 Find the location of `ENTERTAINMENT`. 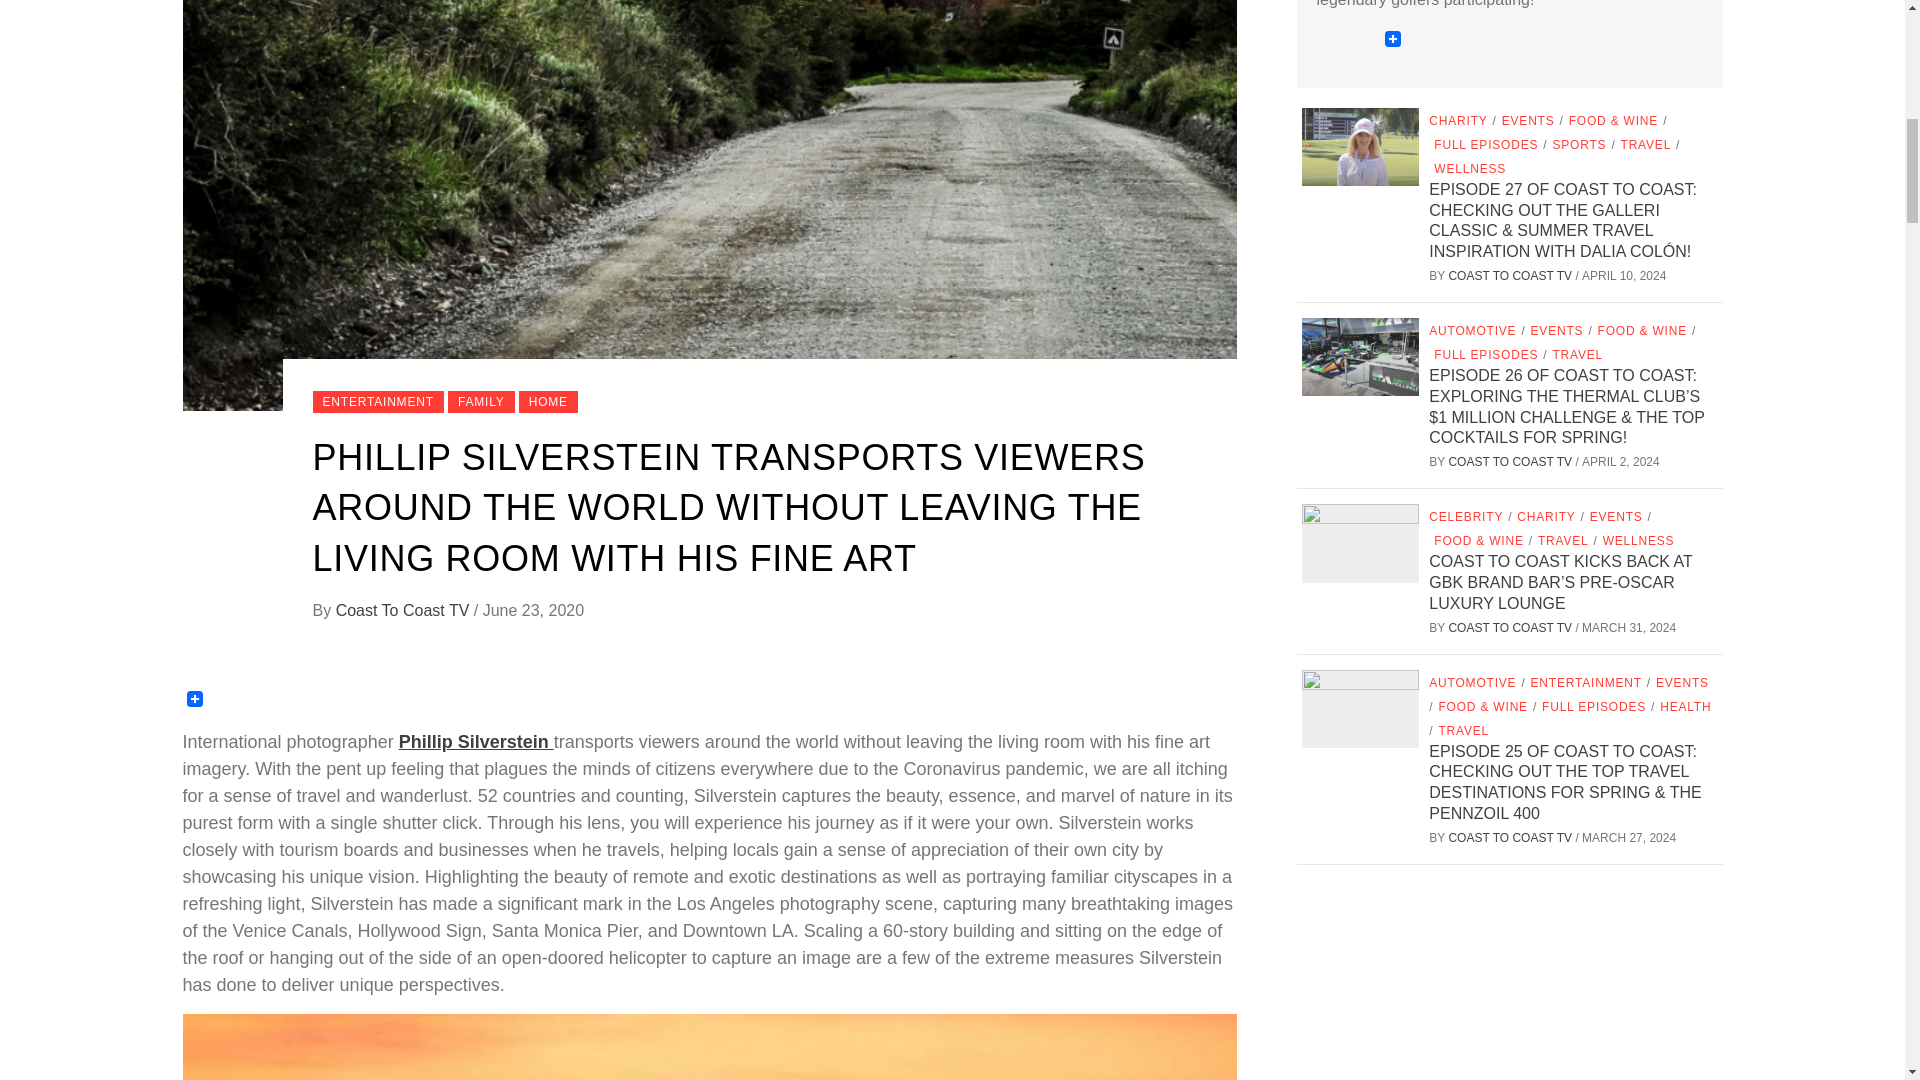

ENTERTAINMENT is located at coordinates (377, 401).